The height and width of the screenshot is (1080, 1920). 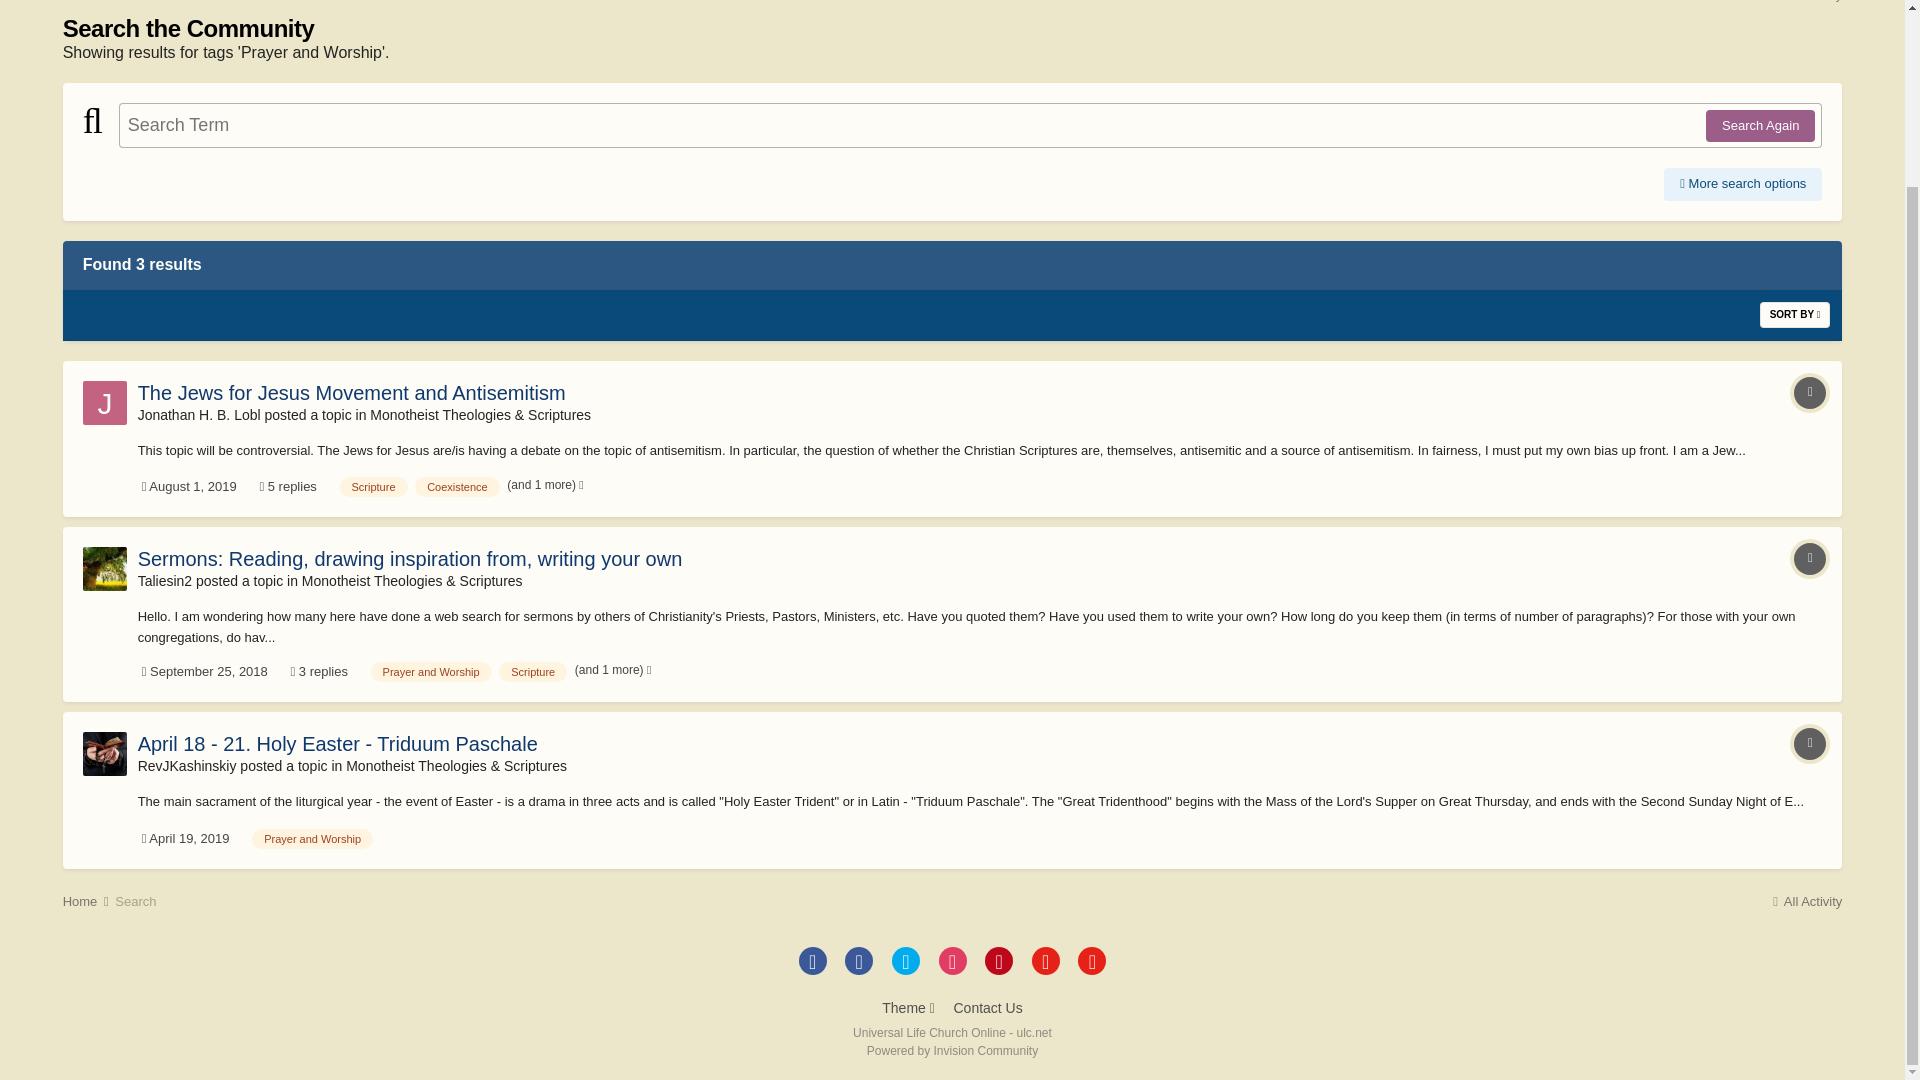 I want to click on Go to Jonathan H. B. Lobl's profile, so click(x=104, y=403).